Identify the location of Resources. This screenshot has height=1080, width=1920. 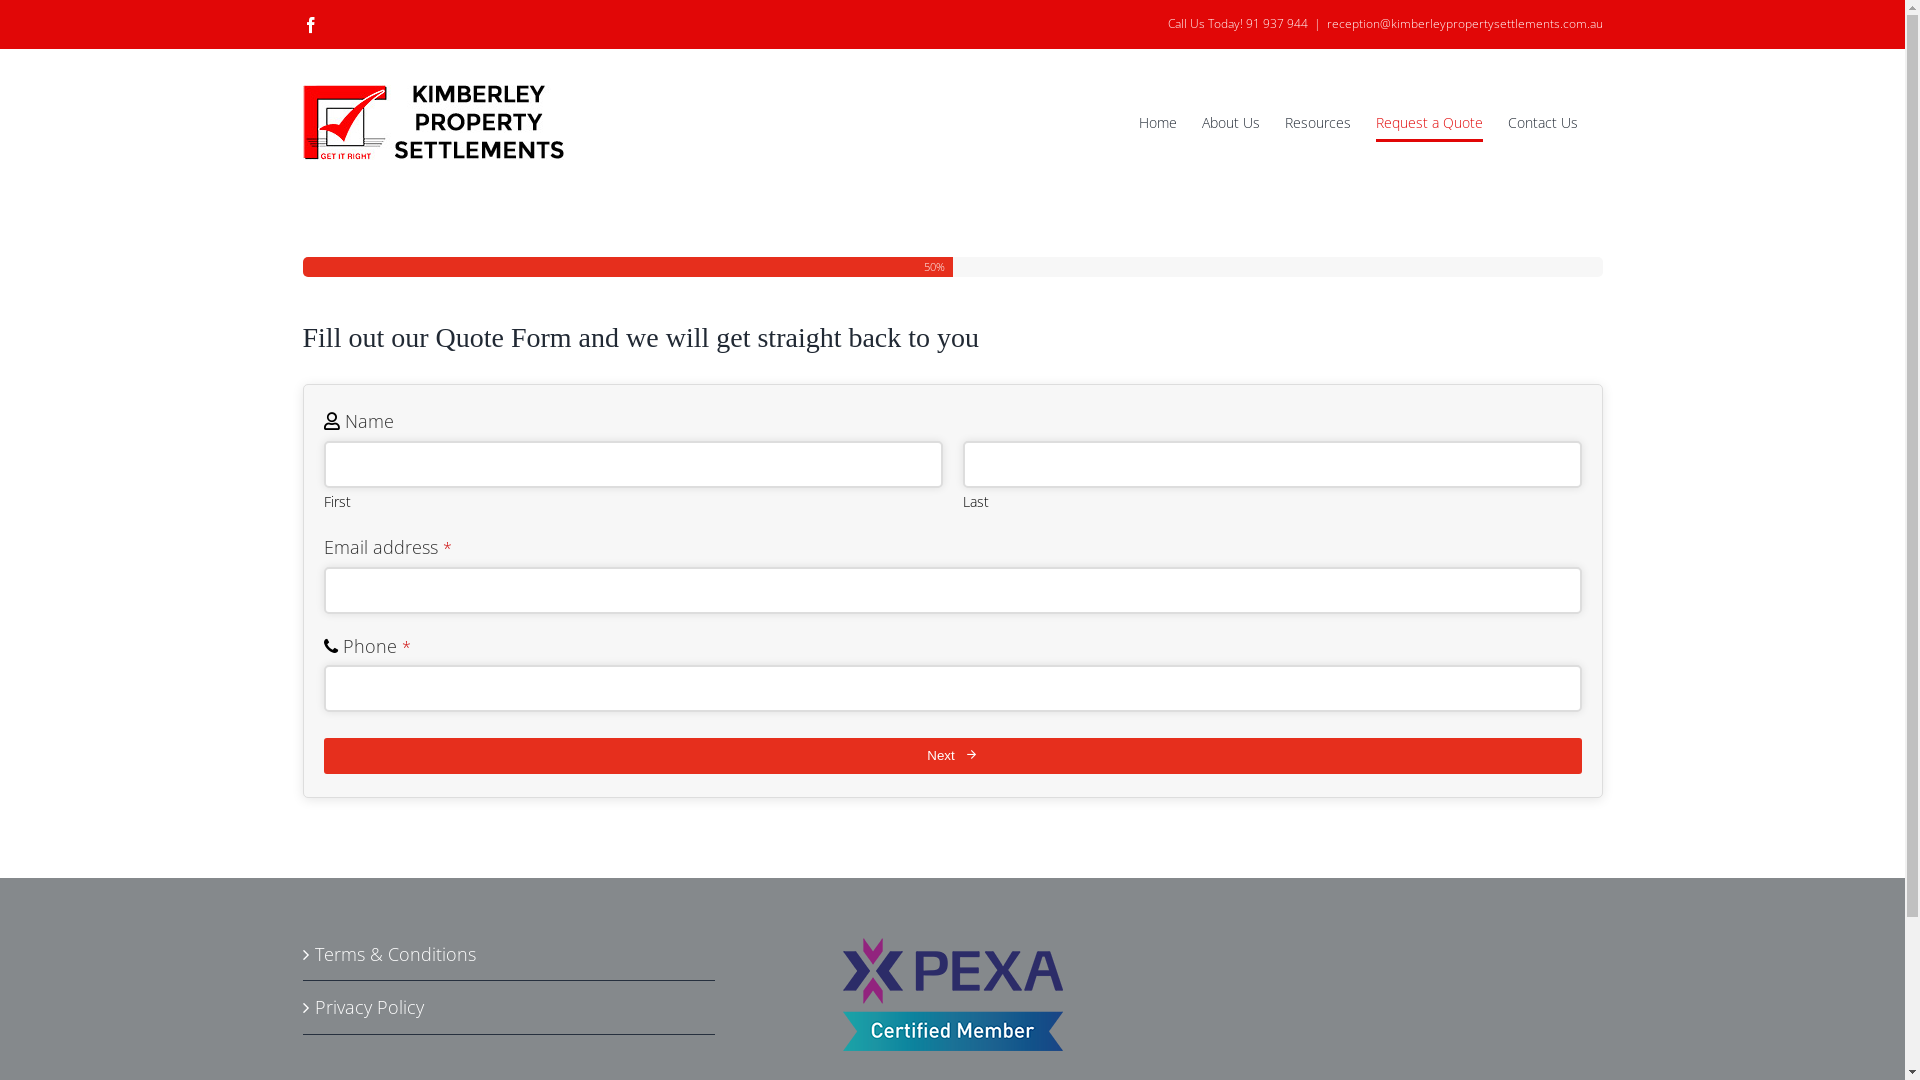
(1317, 122).